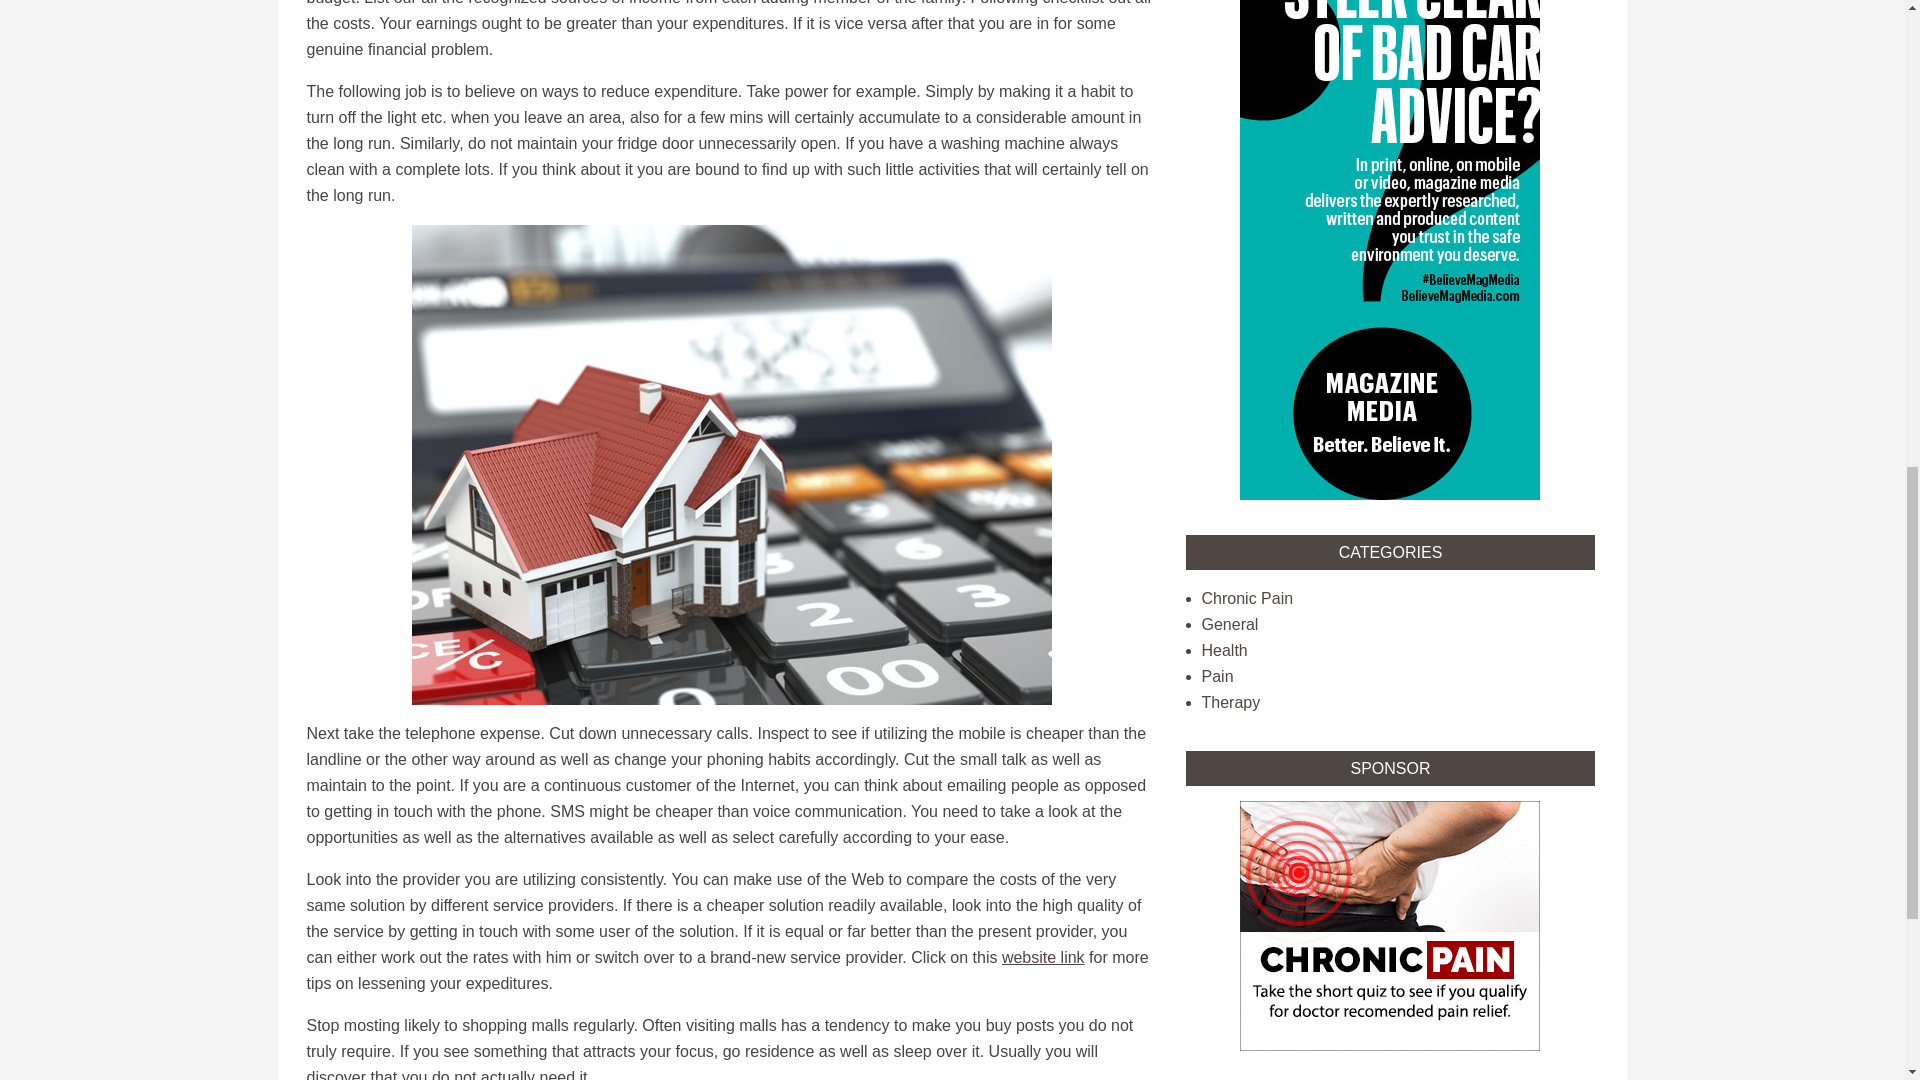 The height and width of the screenshot is (1080, 1920). I want to click on Health, so click(1224, 650).